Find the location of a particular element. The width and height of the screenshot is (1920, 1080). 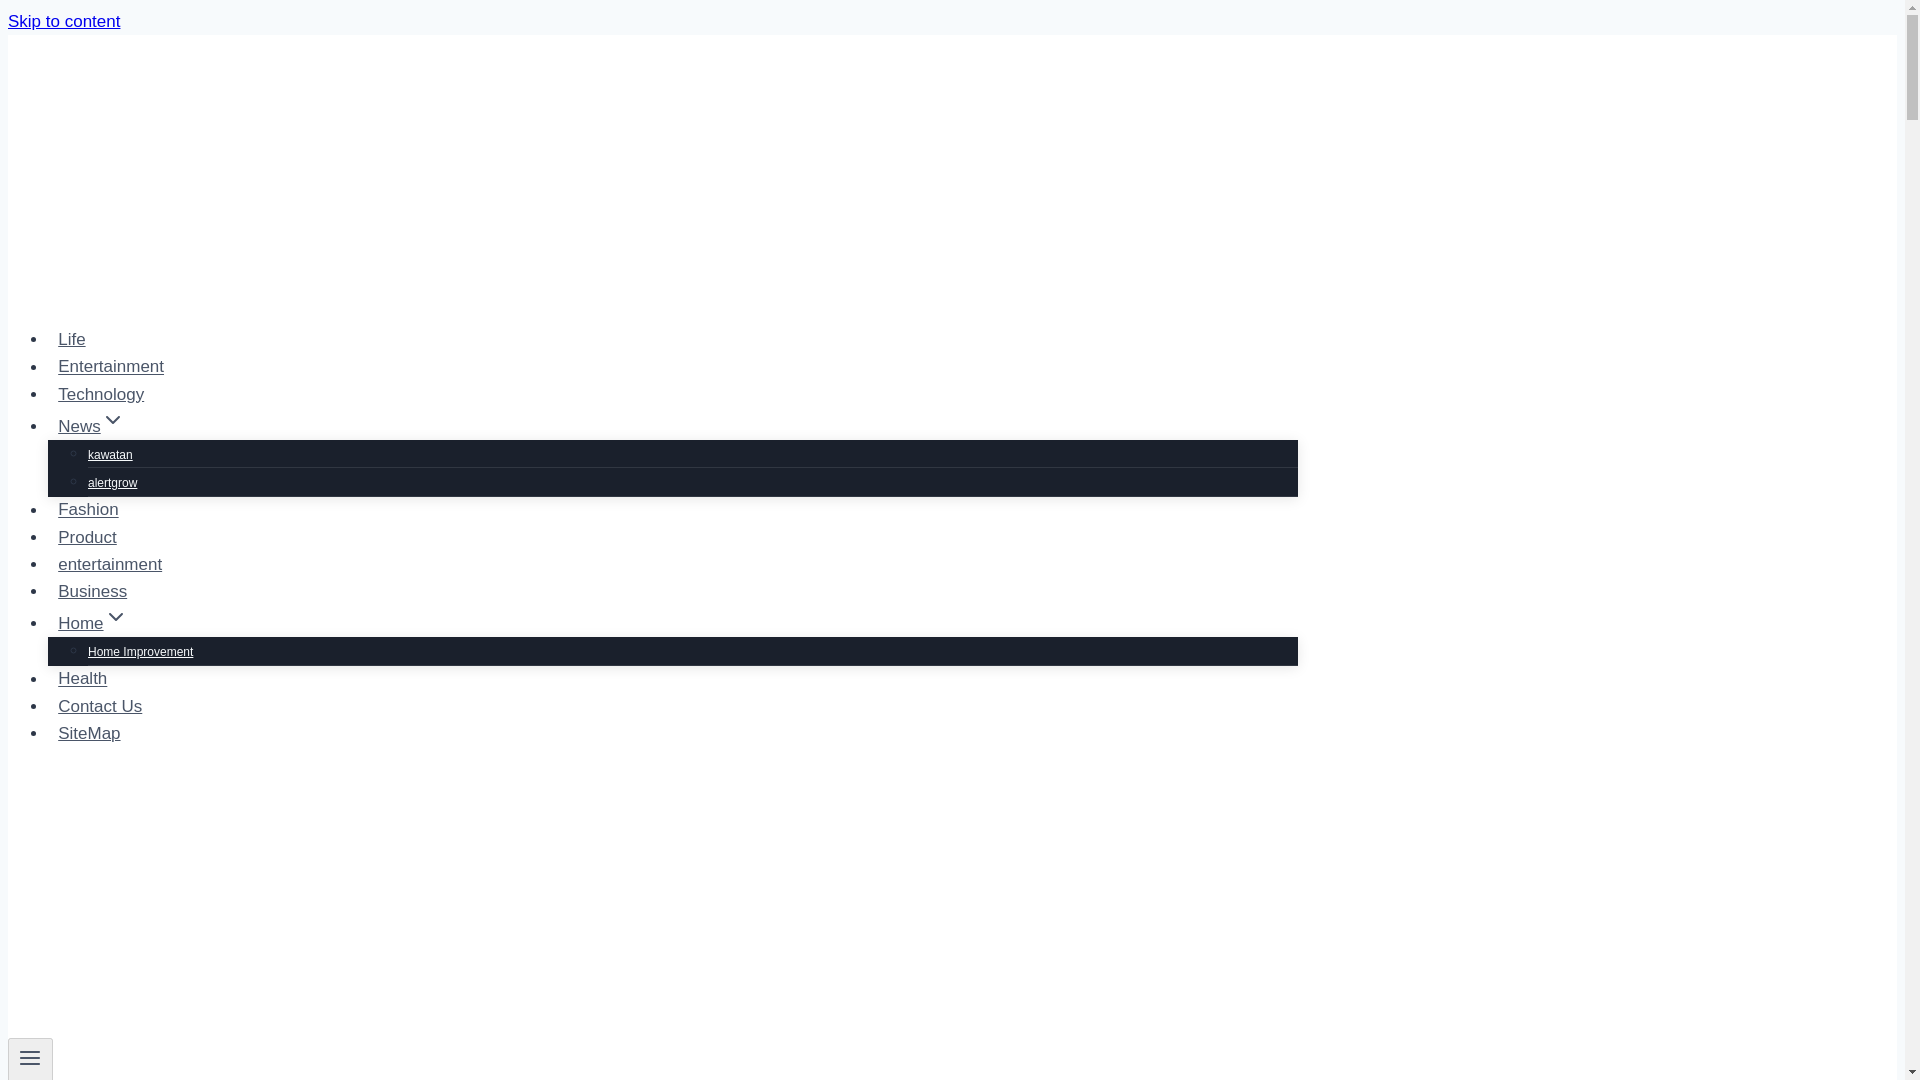

Product is located at coordinates (87, 538).